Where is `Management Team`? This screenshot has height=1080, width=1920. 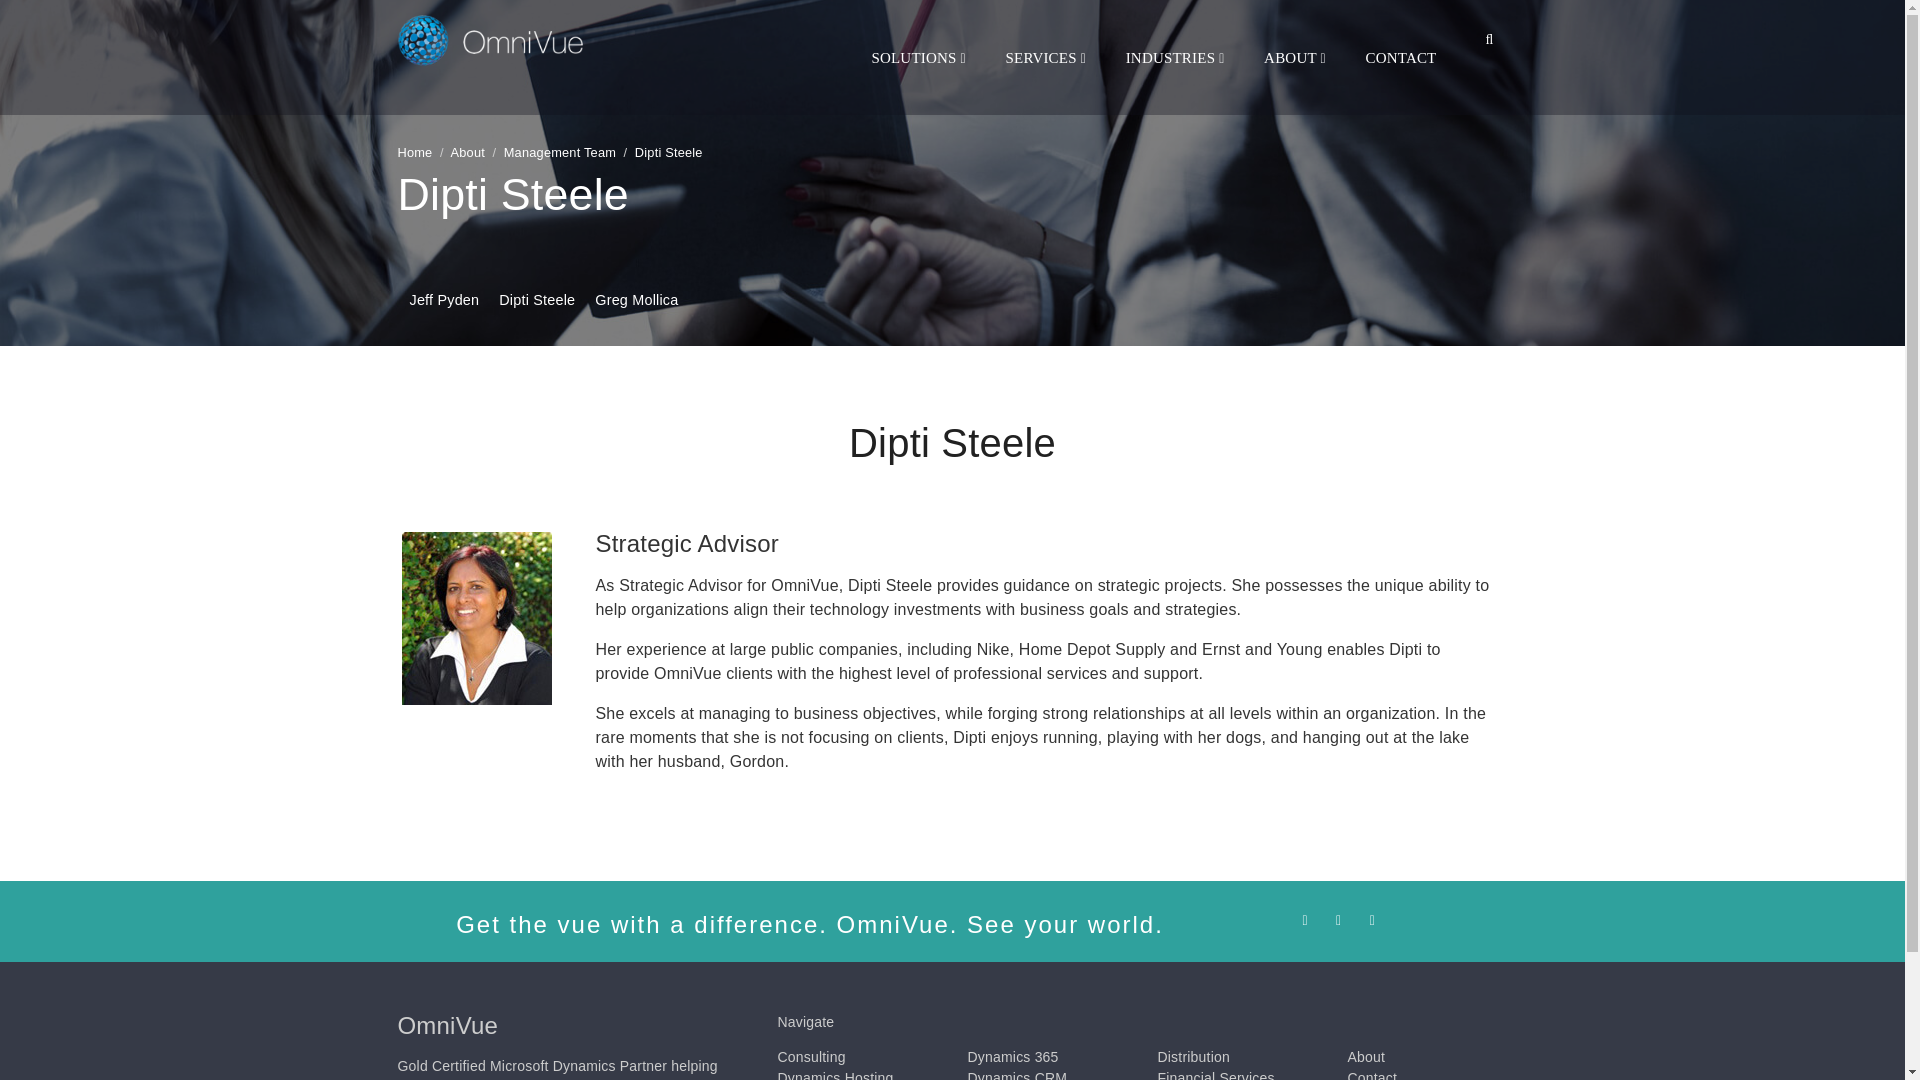 Management Team is located at coordinates (560, 152).